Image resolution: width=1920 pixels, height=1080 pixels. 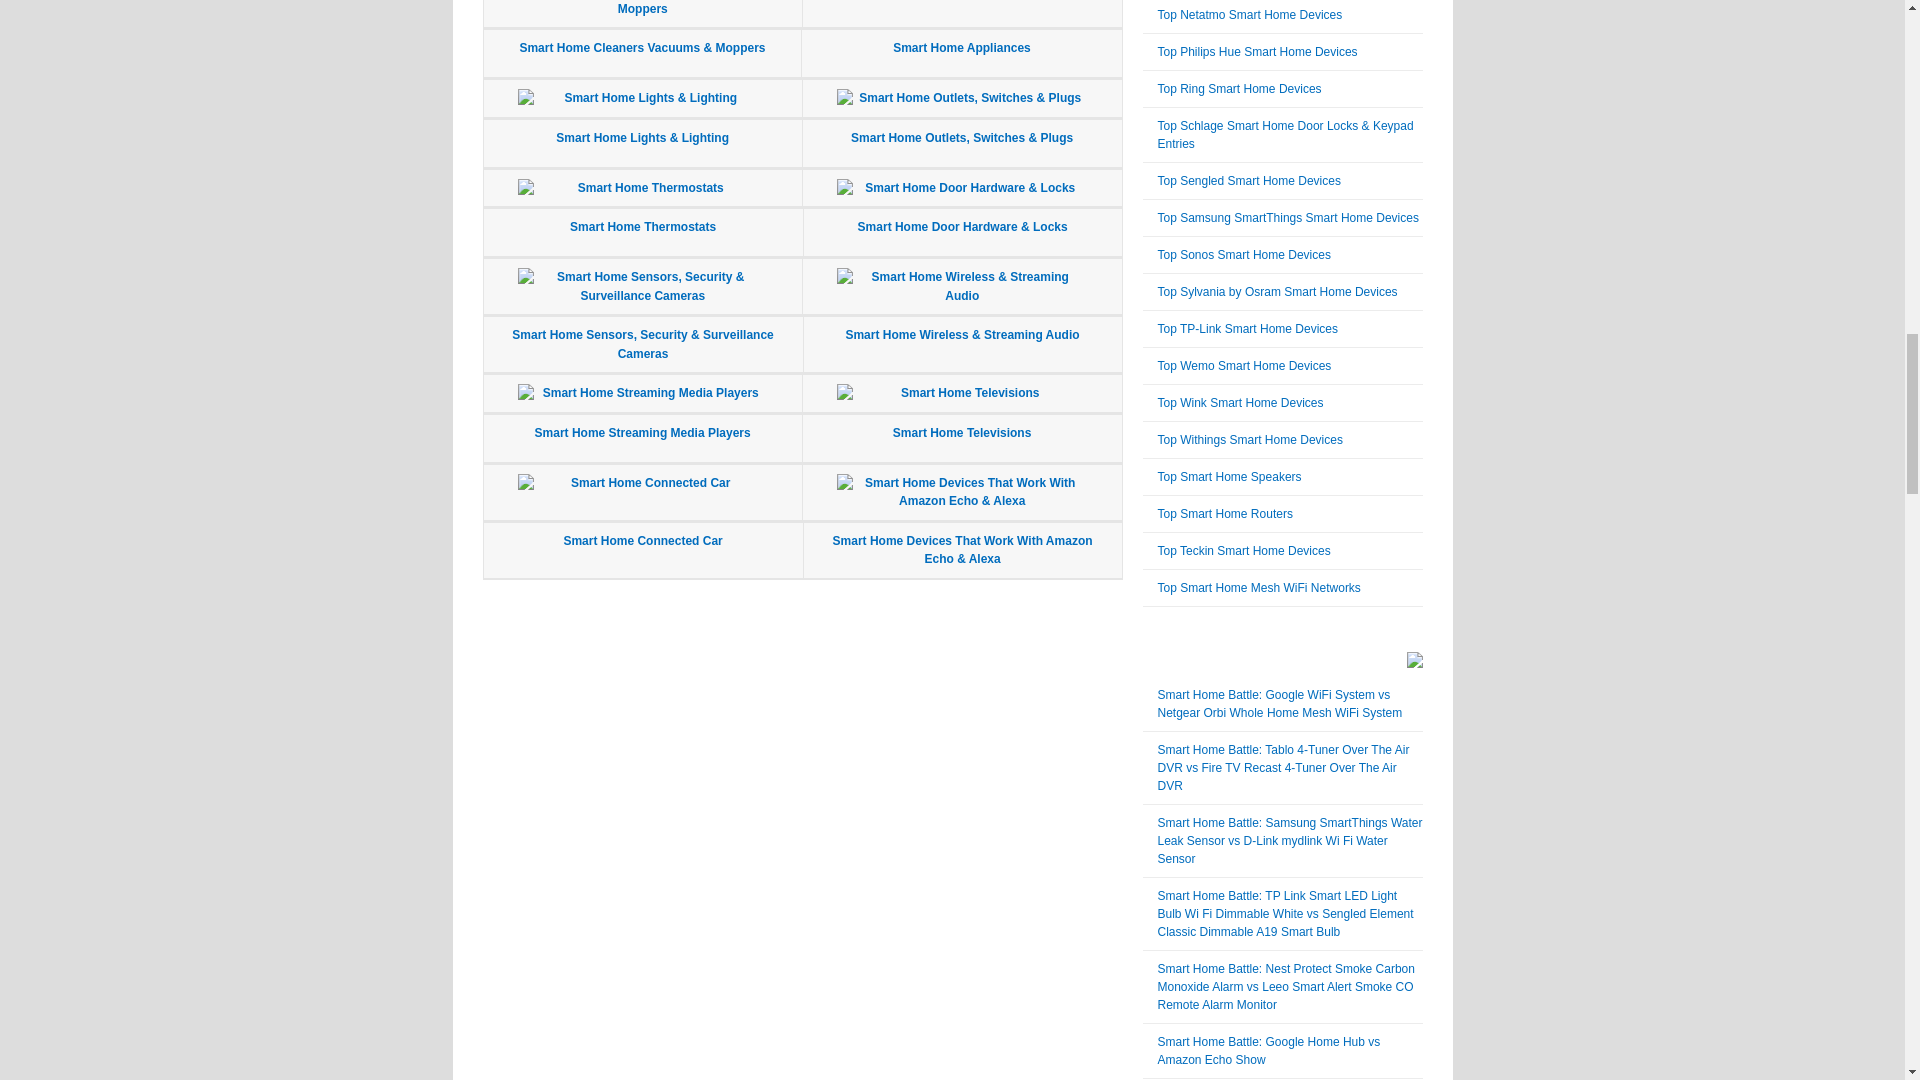 What do you see at coordinates (642, 540) in the screenshot?
I see `Smart Home Connected Car` at bounding box center [642, 540].